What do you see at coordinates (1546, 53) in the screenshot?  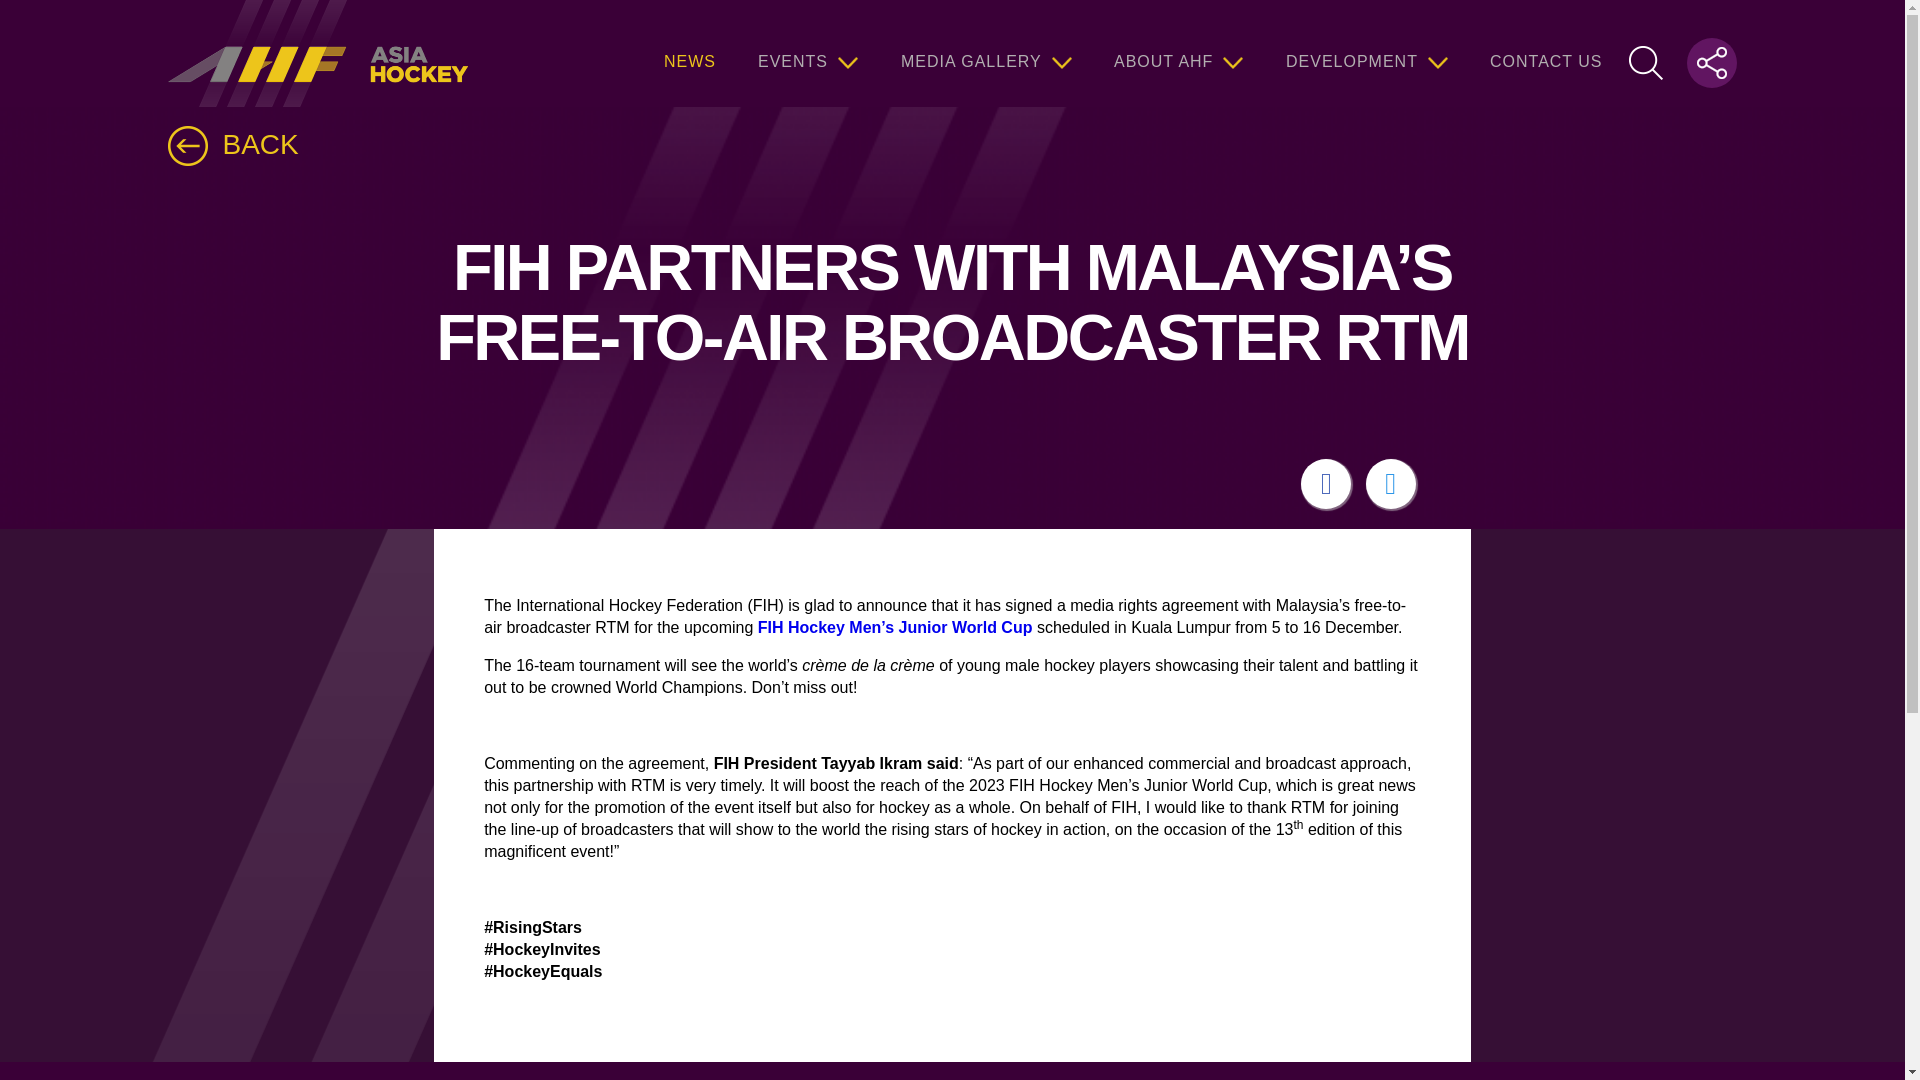 I see `CONTACT US` at bounding box center [1546, 53].